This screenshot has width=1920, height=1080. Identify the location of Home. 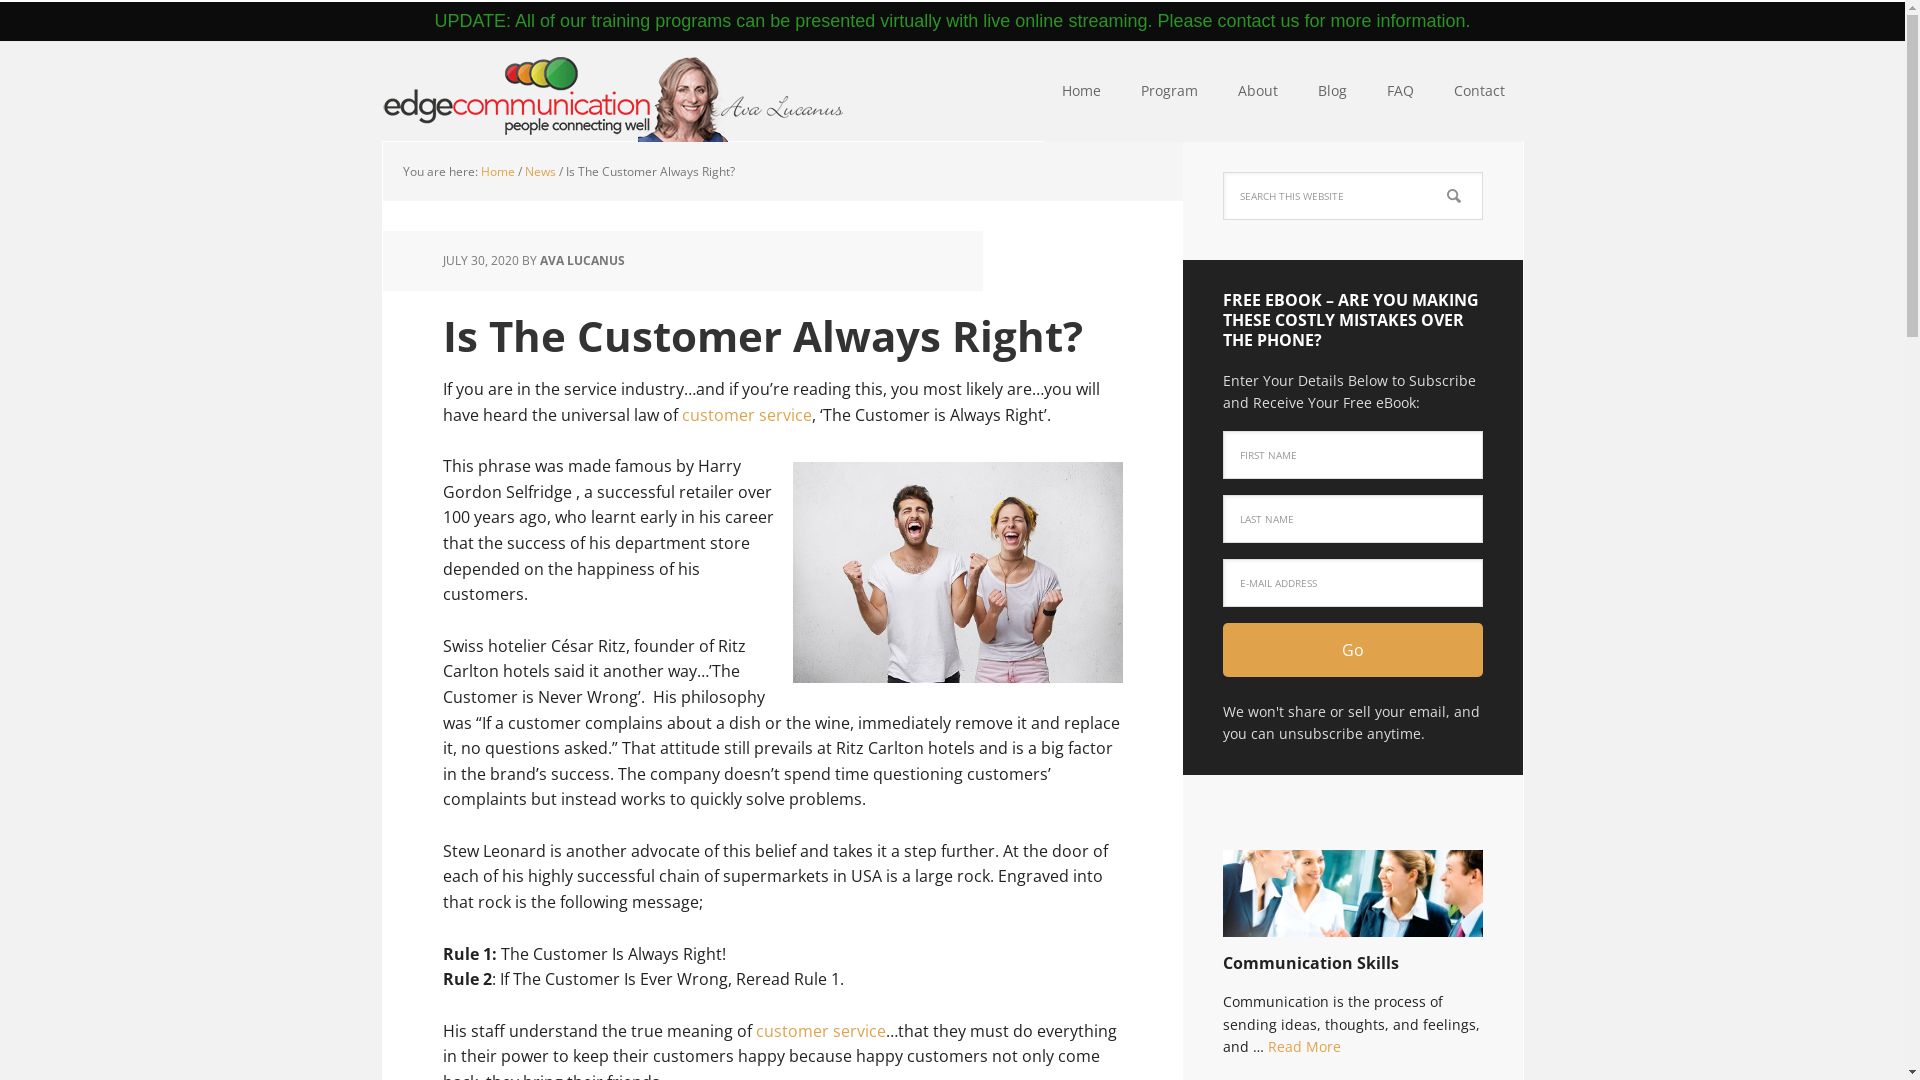
(1082, 92).